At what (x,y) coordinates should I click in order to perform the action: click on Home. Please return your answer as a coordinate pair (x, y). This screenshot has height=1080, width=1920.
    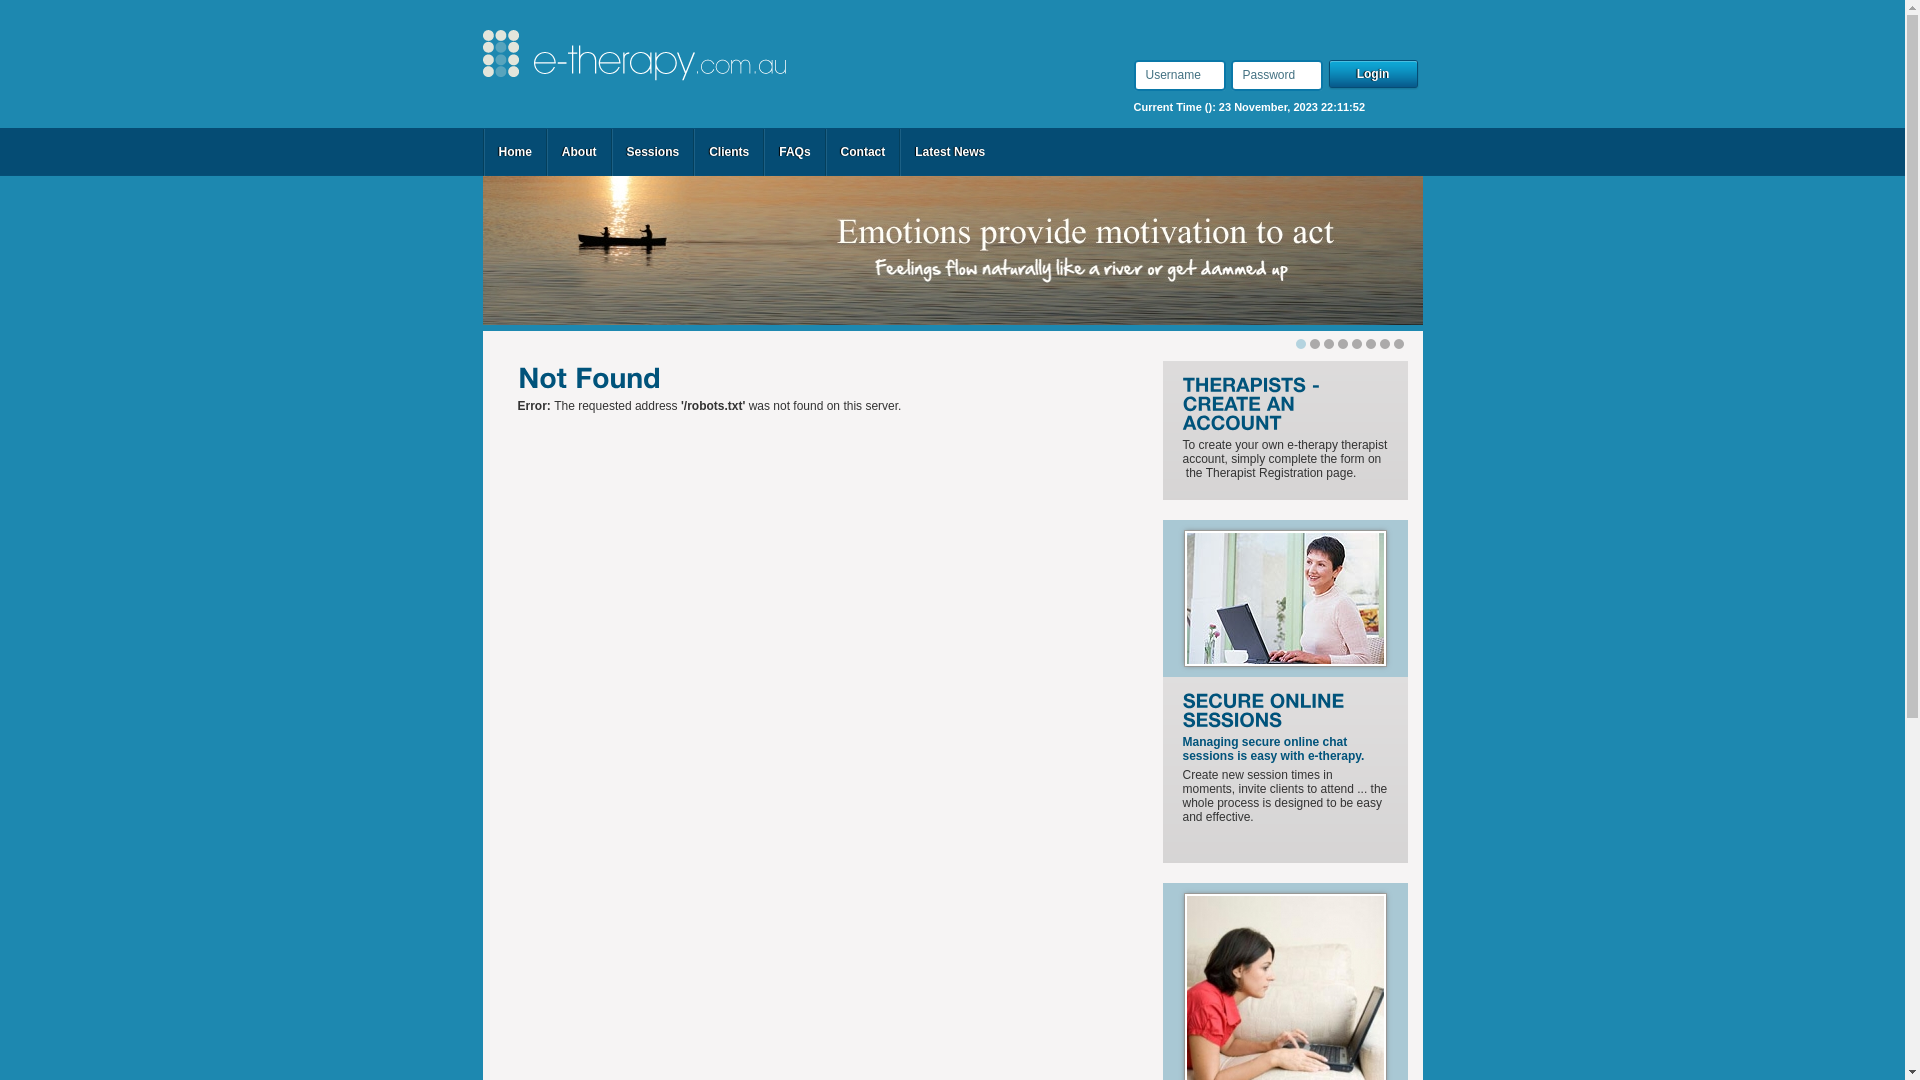
    Looking at the image, I should click on (514, 152).